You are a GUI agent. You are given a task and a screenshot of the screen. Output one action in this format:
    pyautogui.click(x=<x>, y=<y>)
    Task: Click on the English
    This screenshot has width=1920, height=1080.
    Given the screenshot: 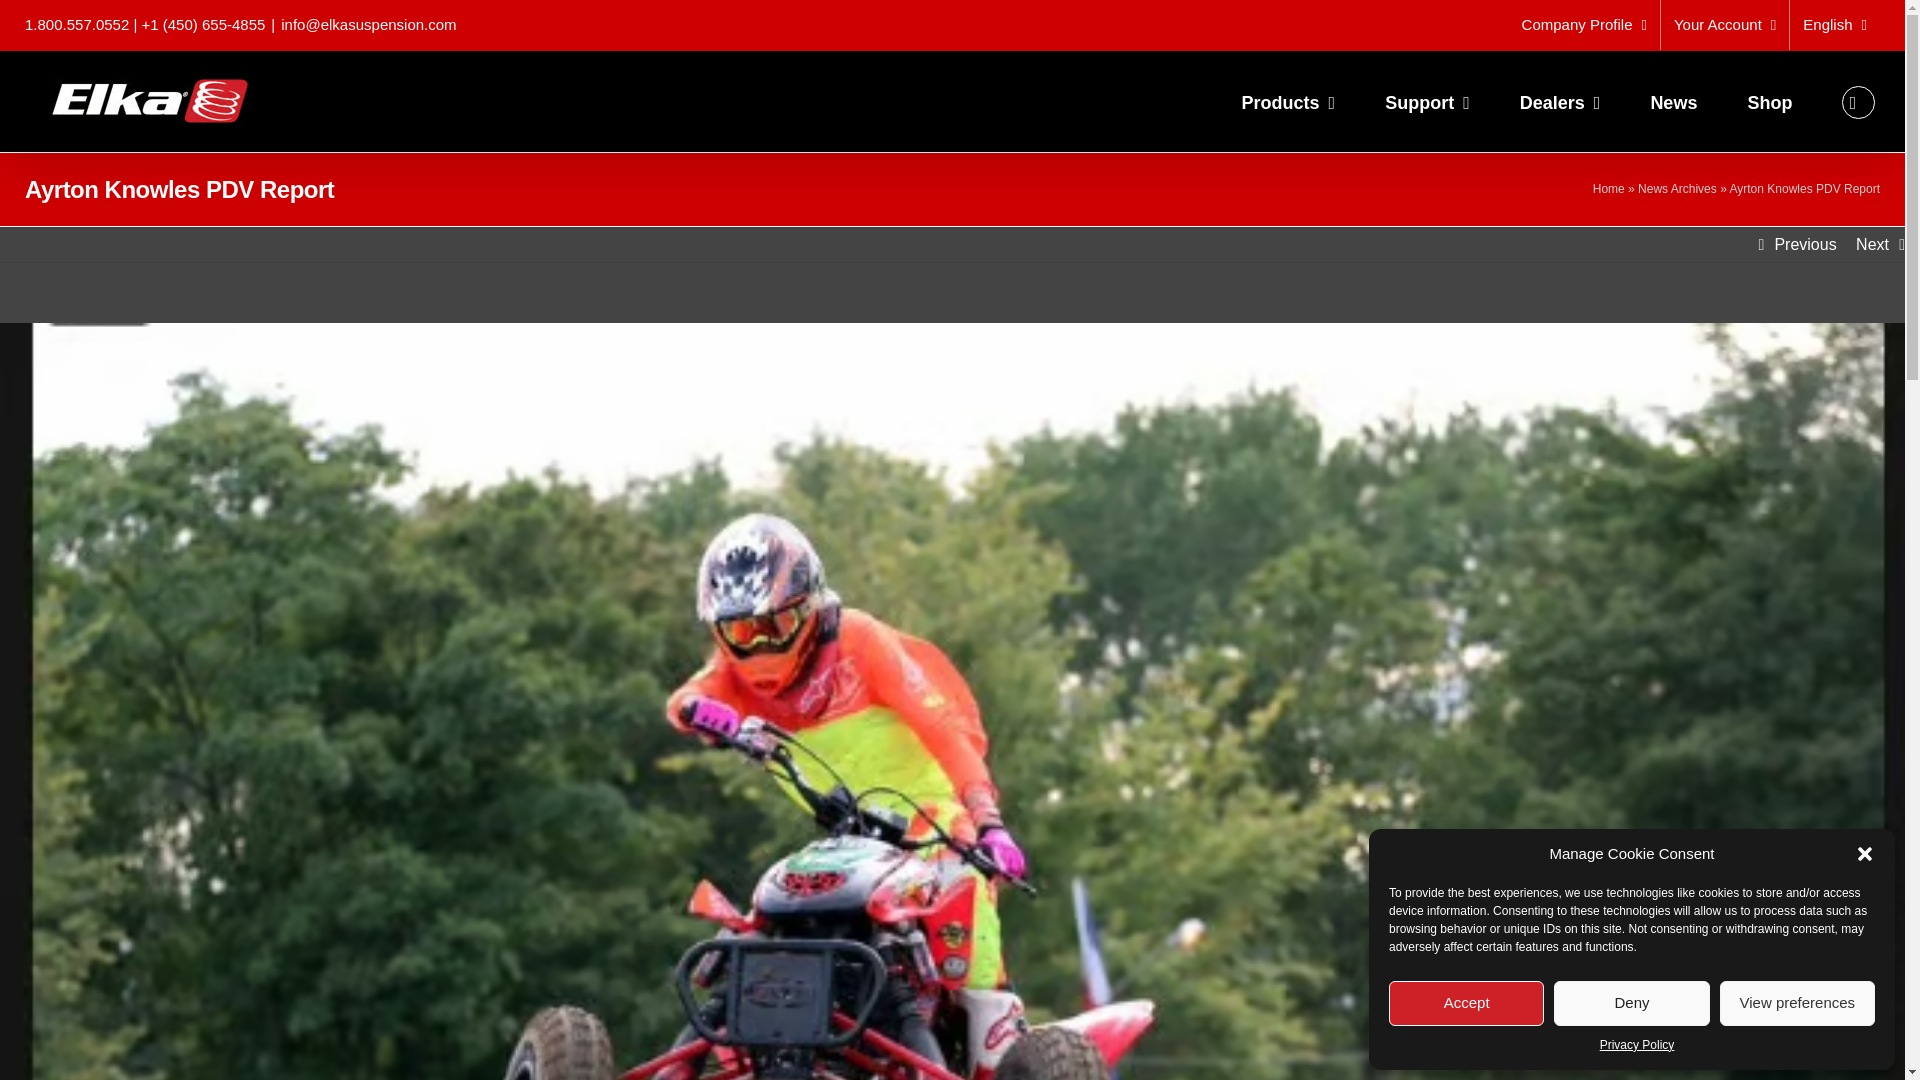 What is the action you would take?
    pyautogui.click(x=1834, y=24)
    